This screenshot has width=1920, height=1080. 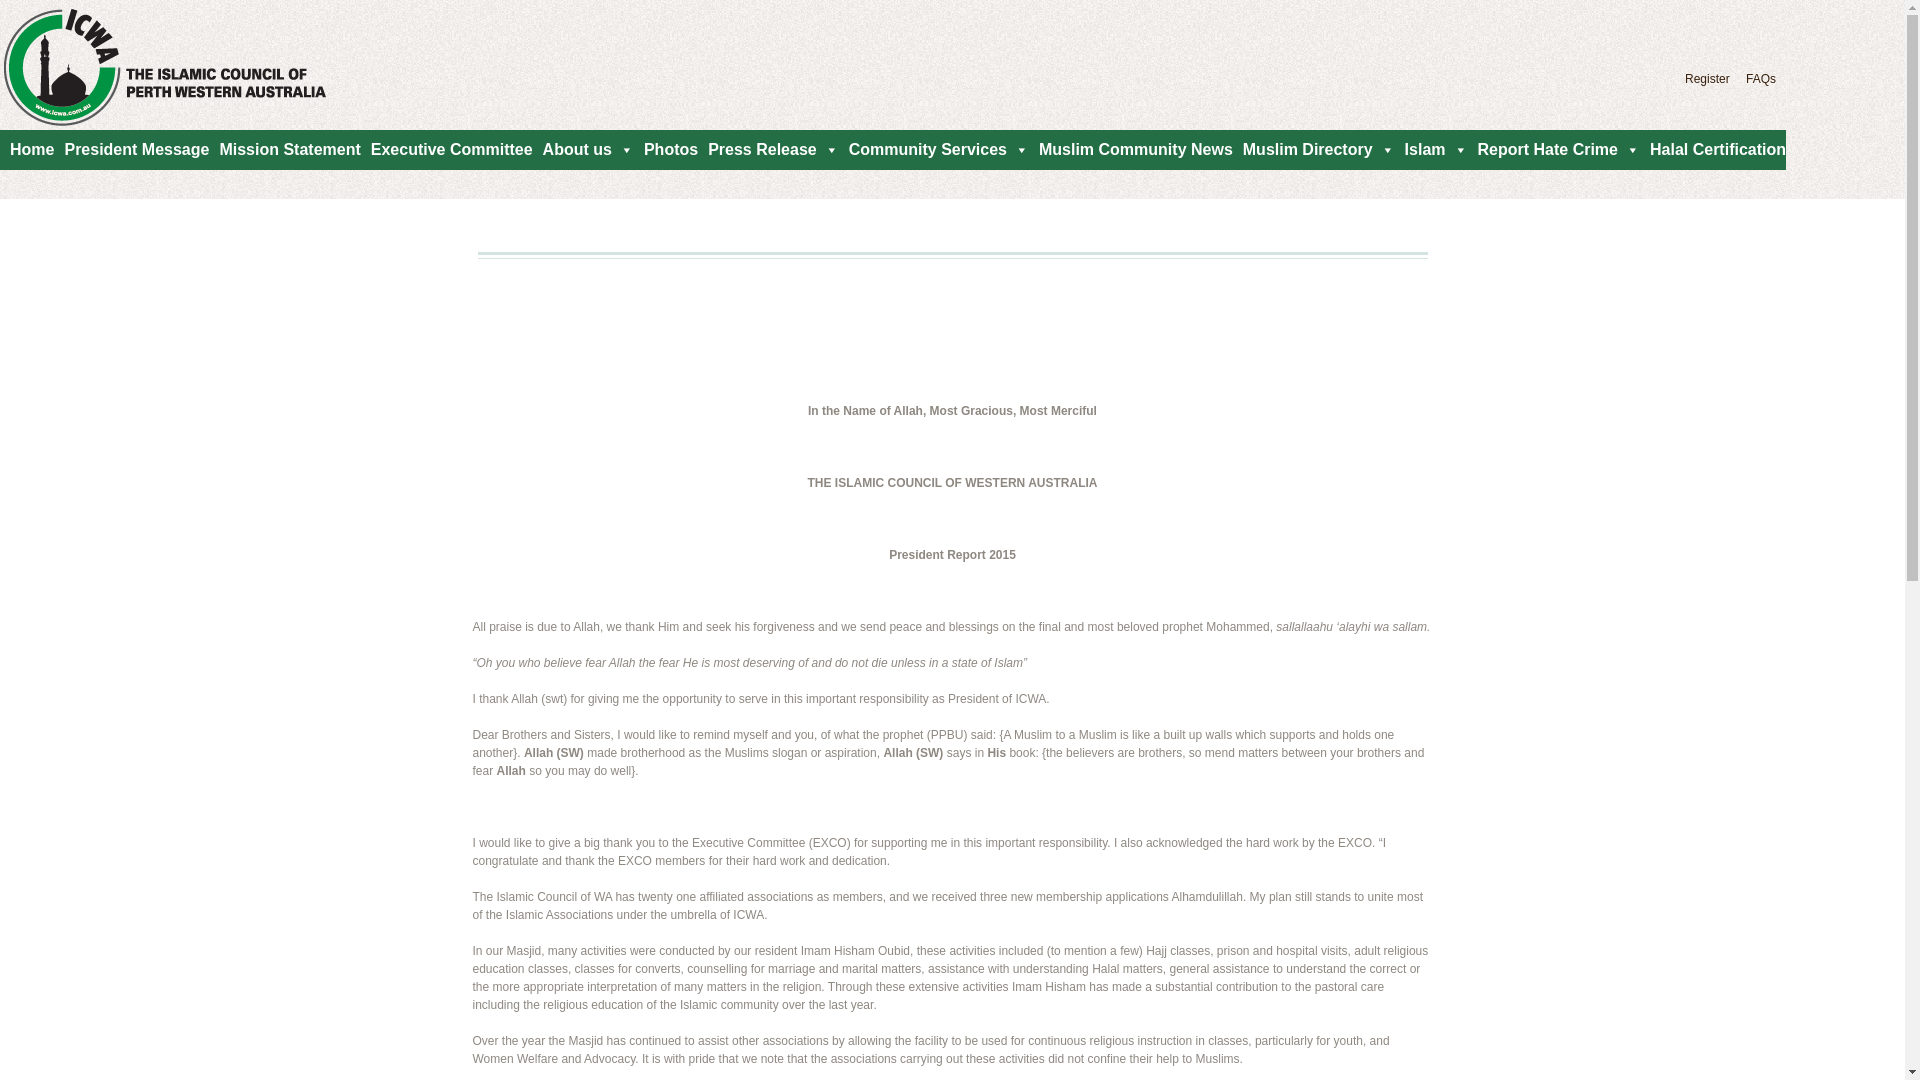 I want to click on Press Release, so click(x=768, y=150).